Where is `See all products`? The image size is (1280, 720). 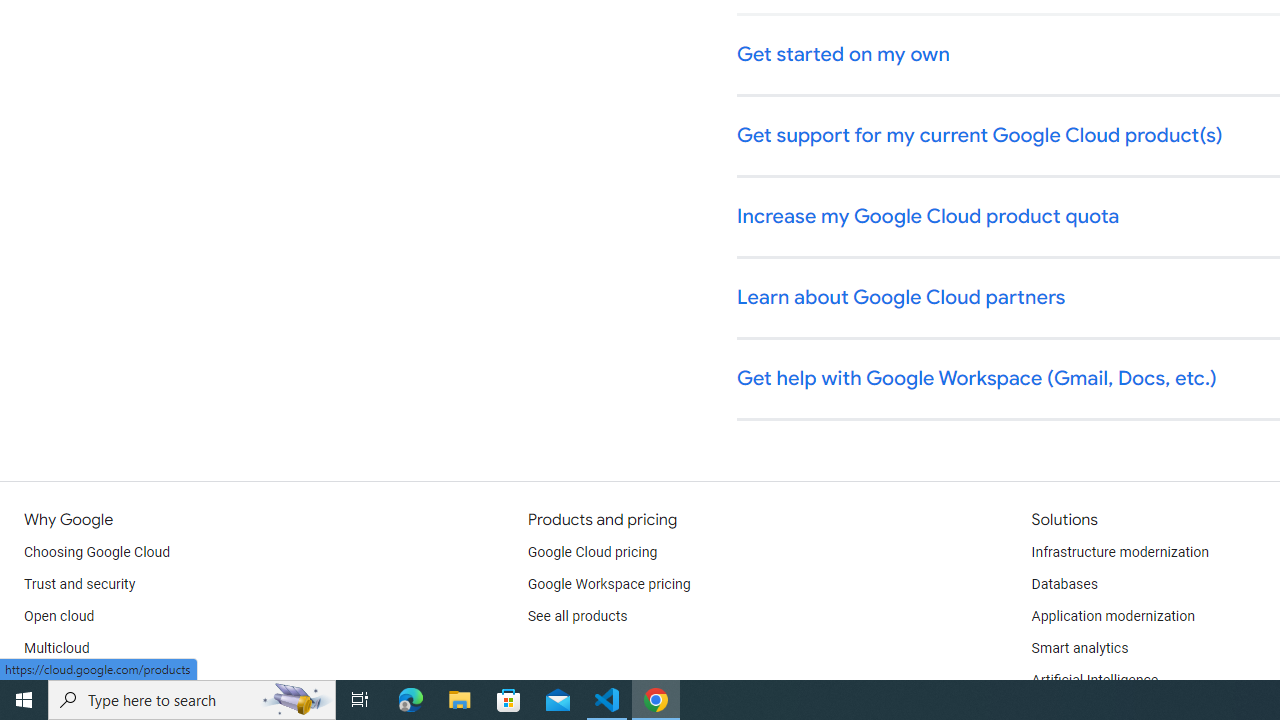
See all products is located at coordinates (578, 616).